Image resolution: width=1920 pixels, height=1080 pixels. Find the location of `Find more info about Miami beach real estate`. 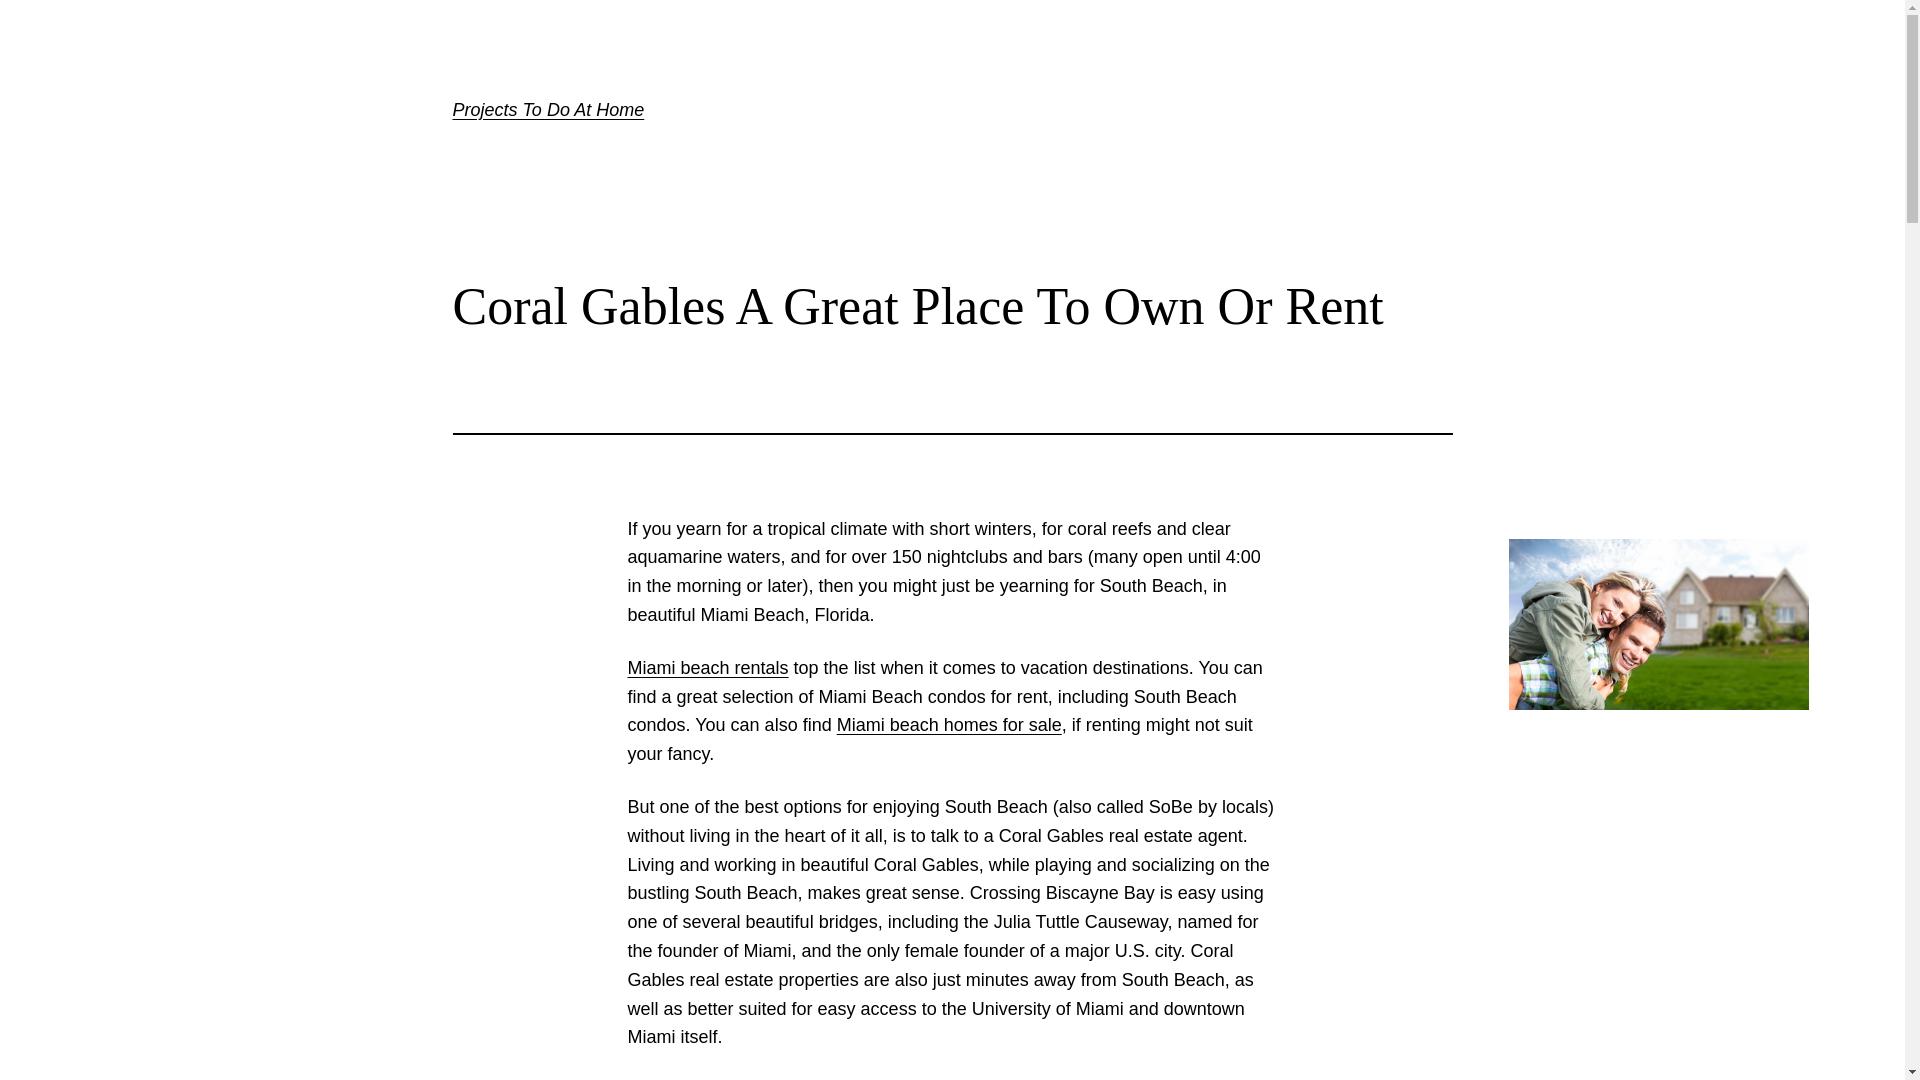

Find more info about Miami beach real estate is located at coordinates (949, 724).